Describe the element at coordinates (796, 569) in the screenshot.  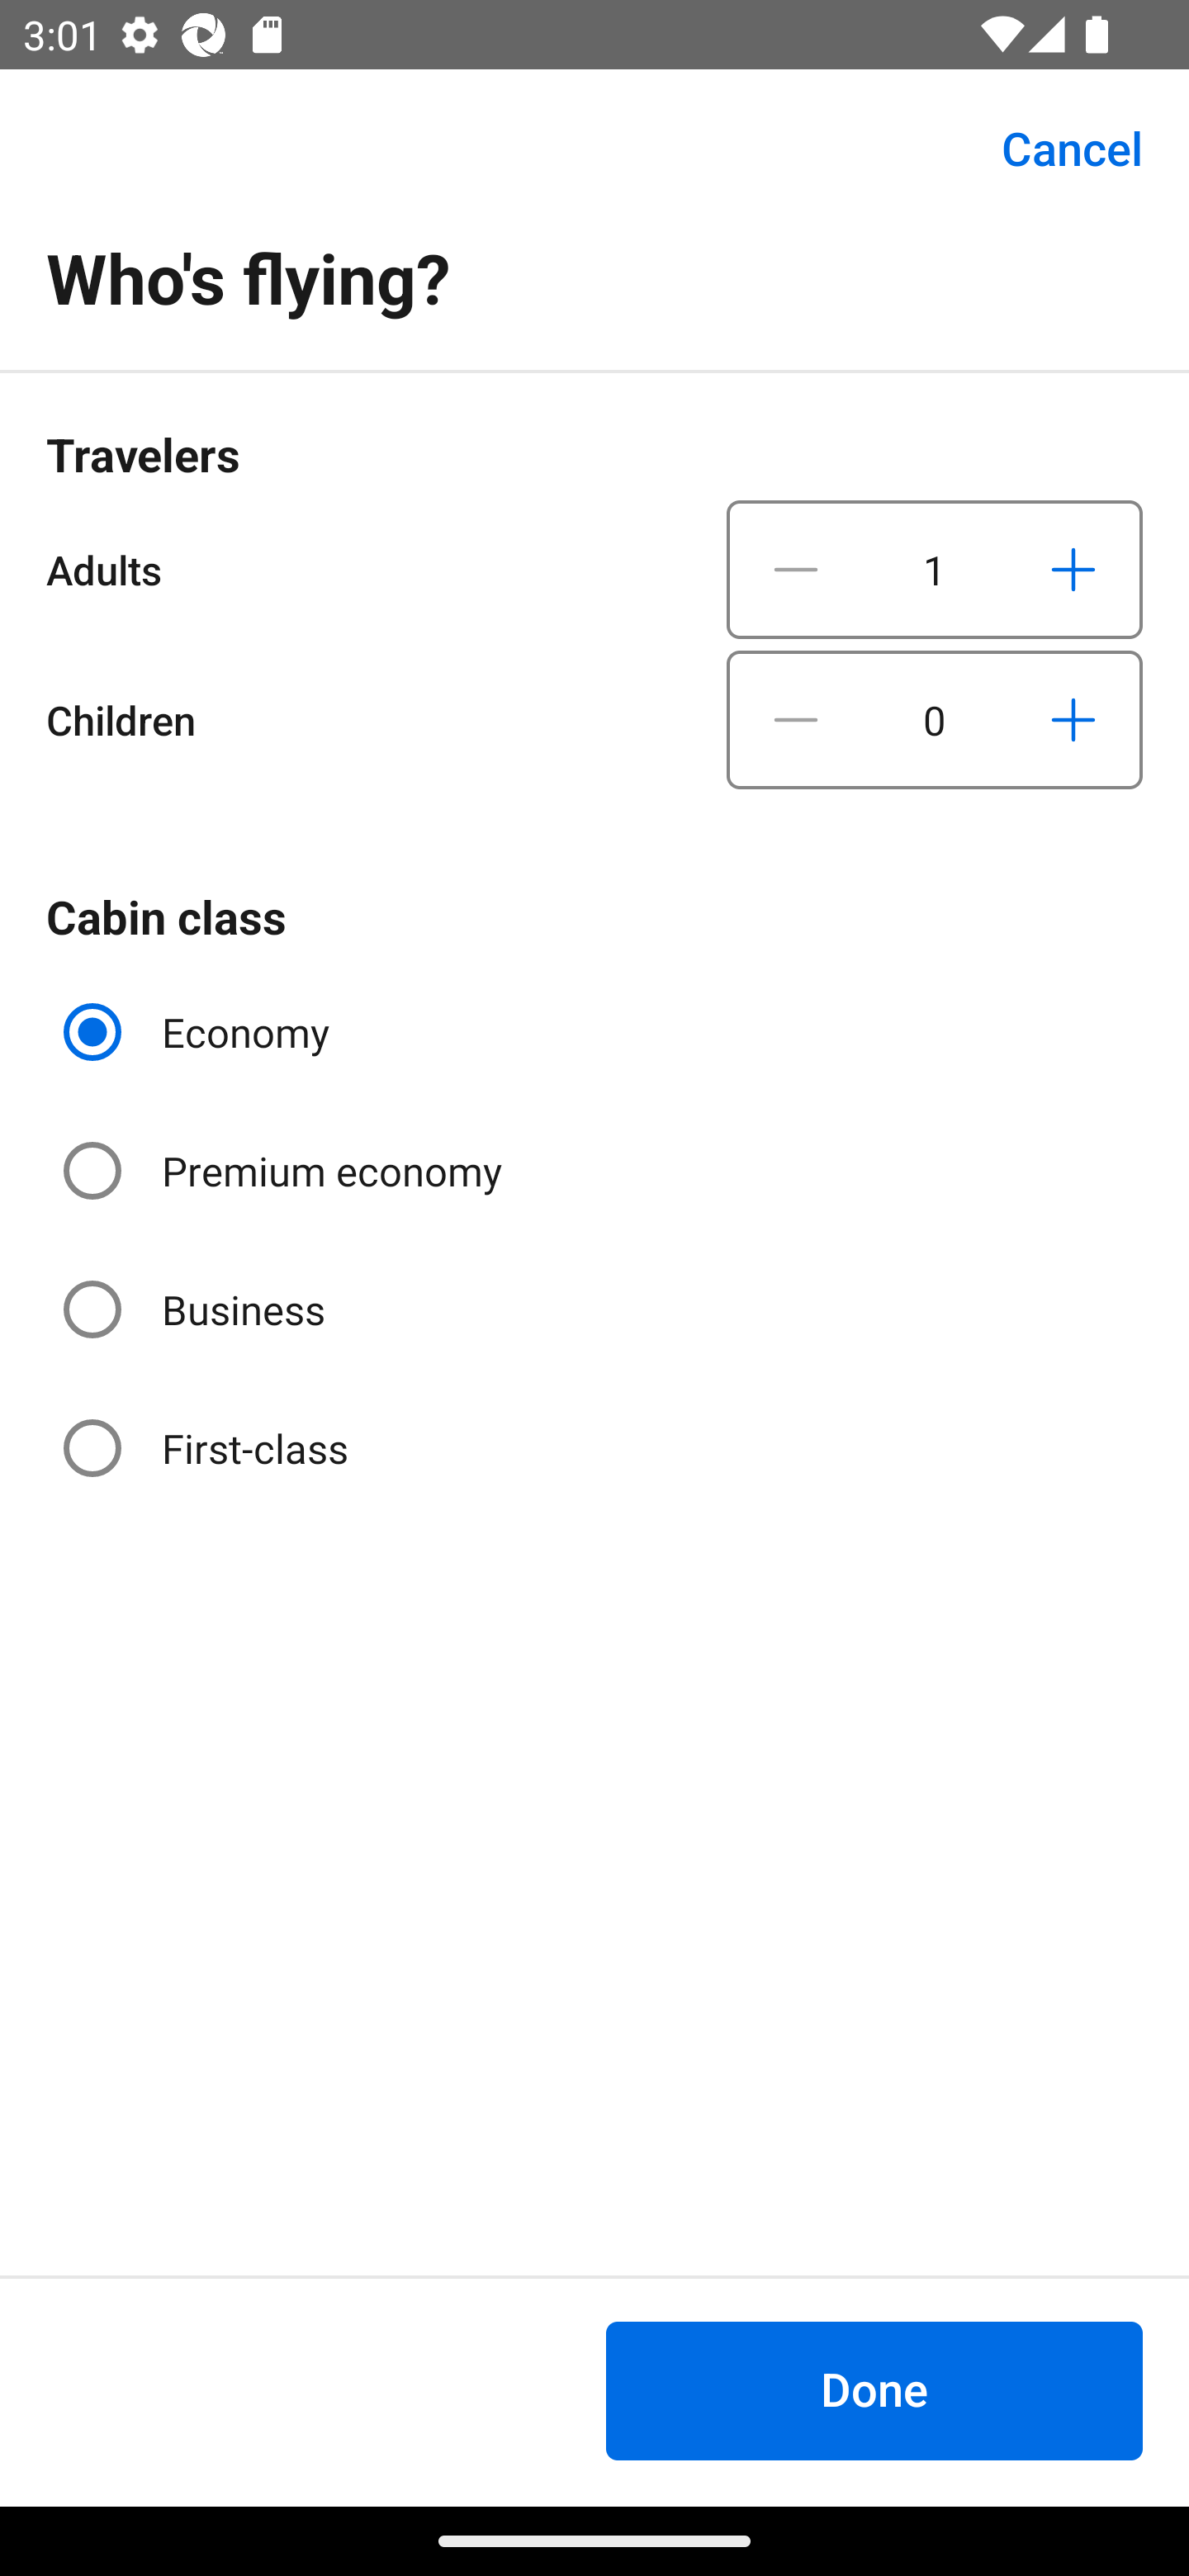
I see `Decrease` at that location.